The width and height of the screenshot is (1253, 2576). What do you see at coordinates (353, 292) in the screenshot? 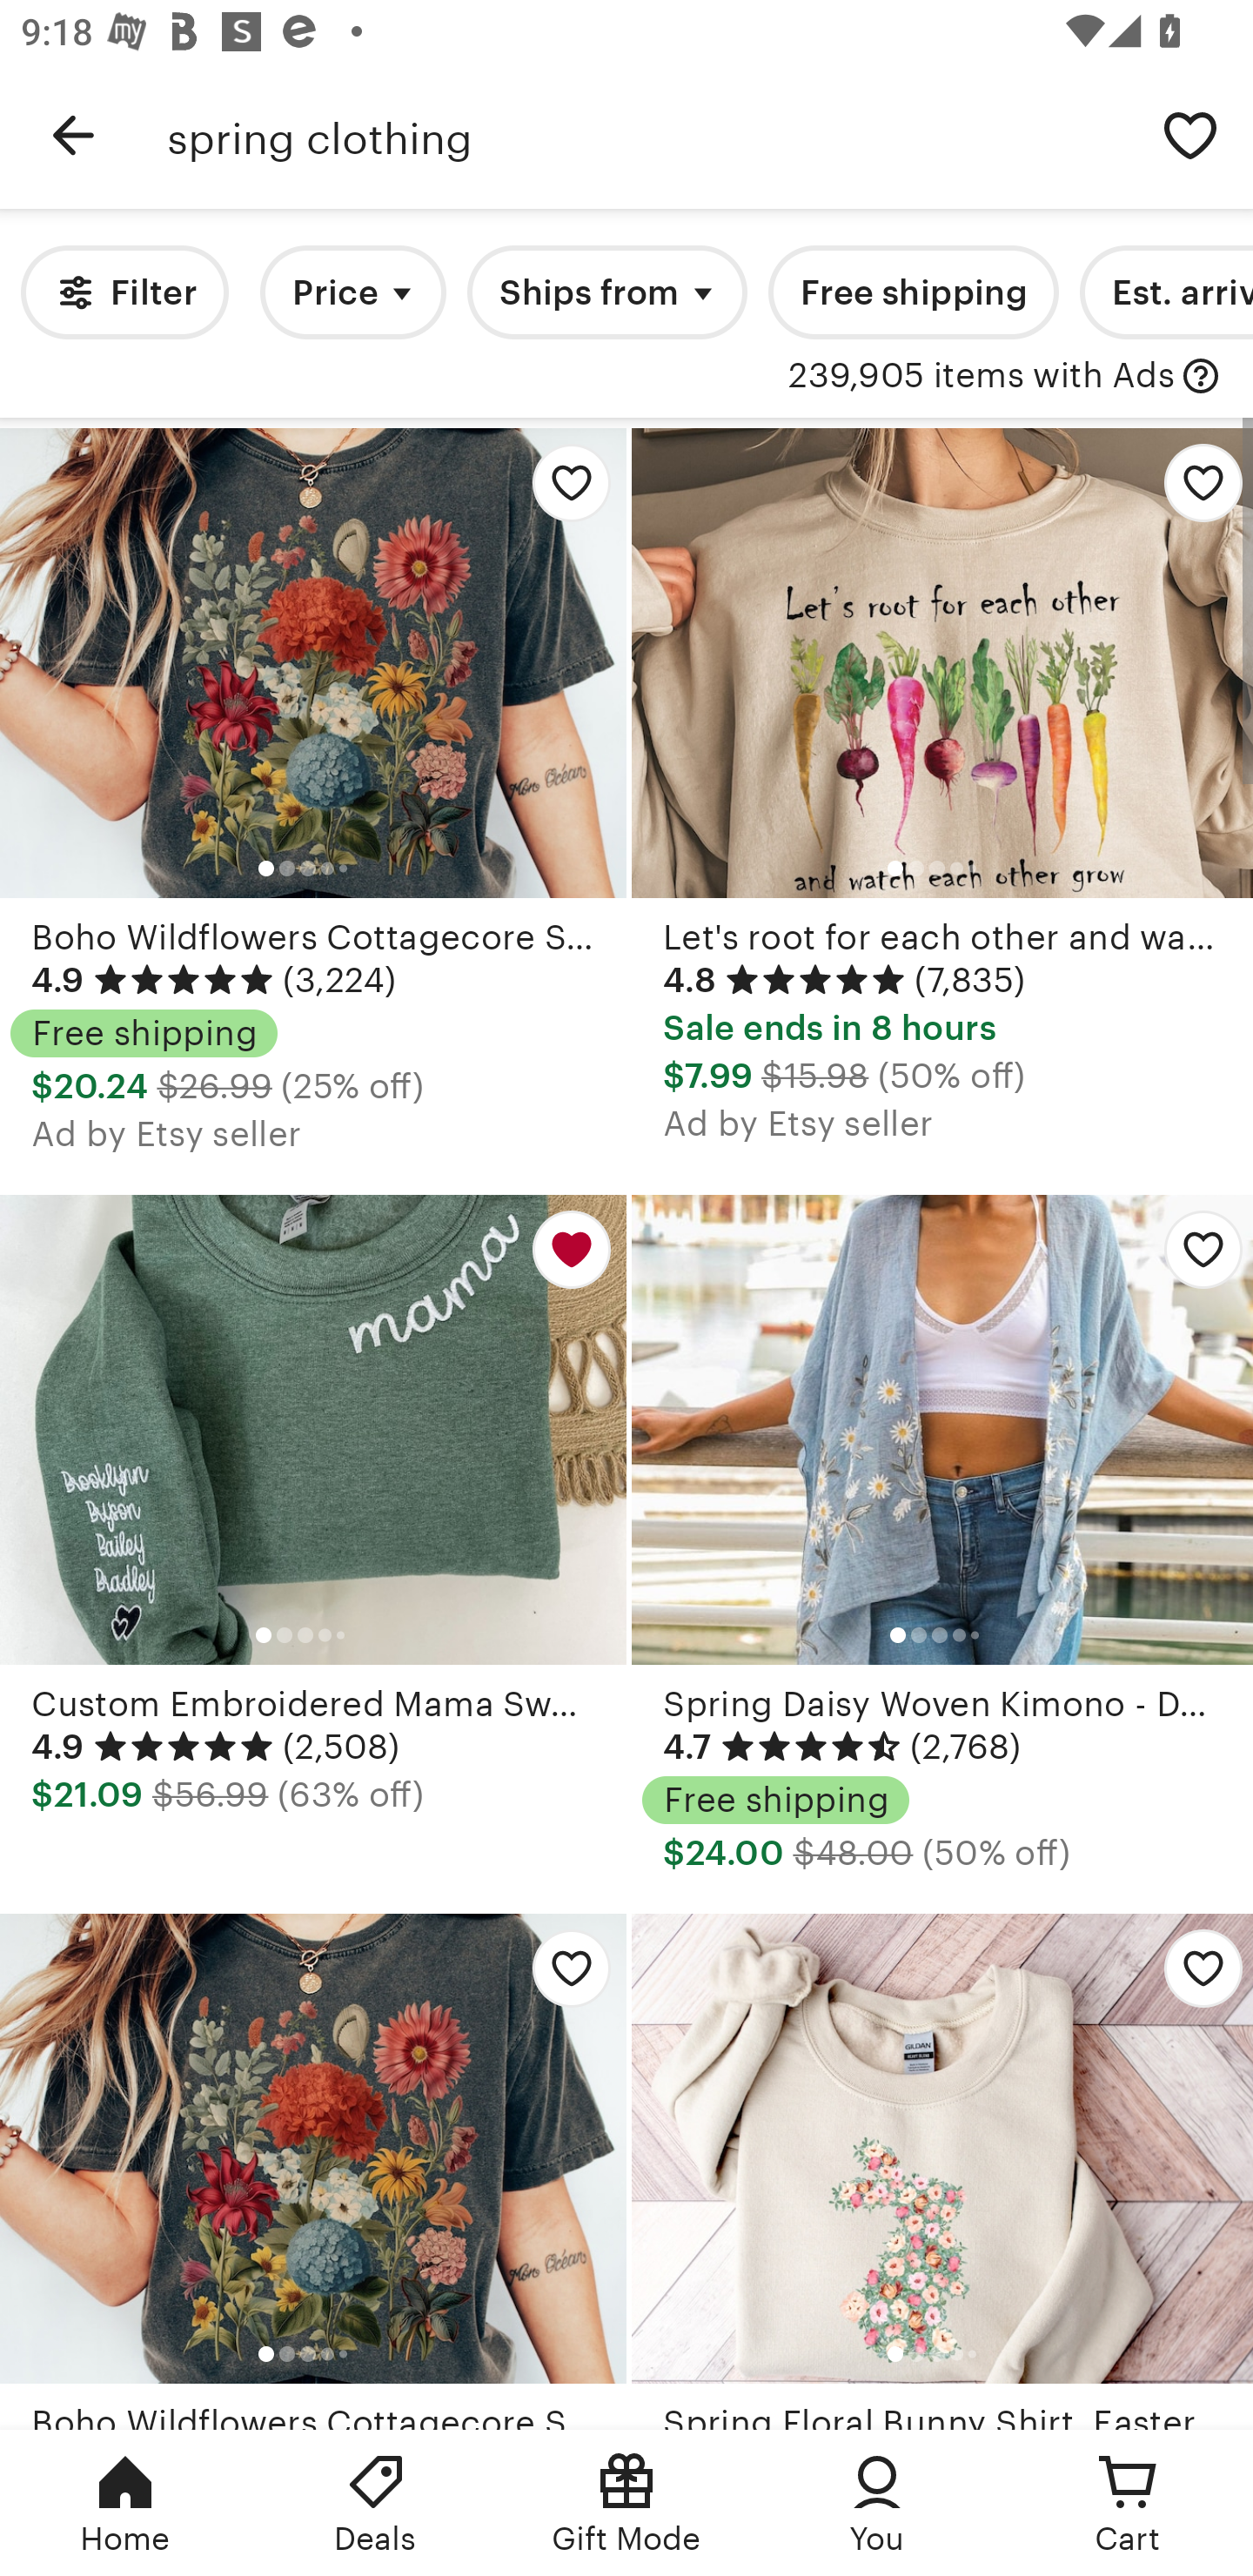
I see `Price` at bounding box center [353, 292].